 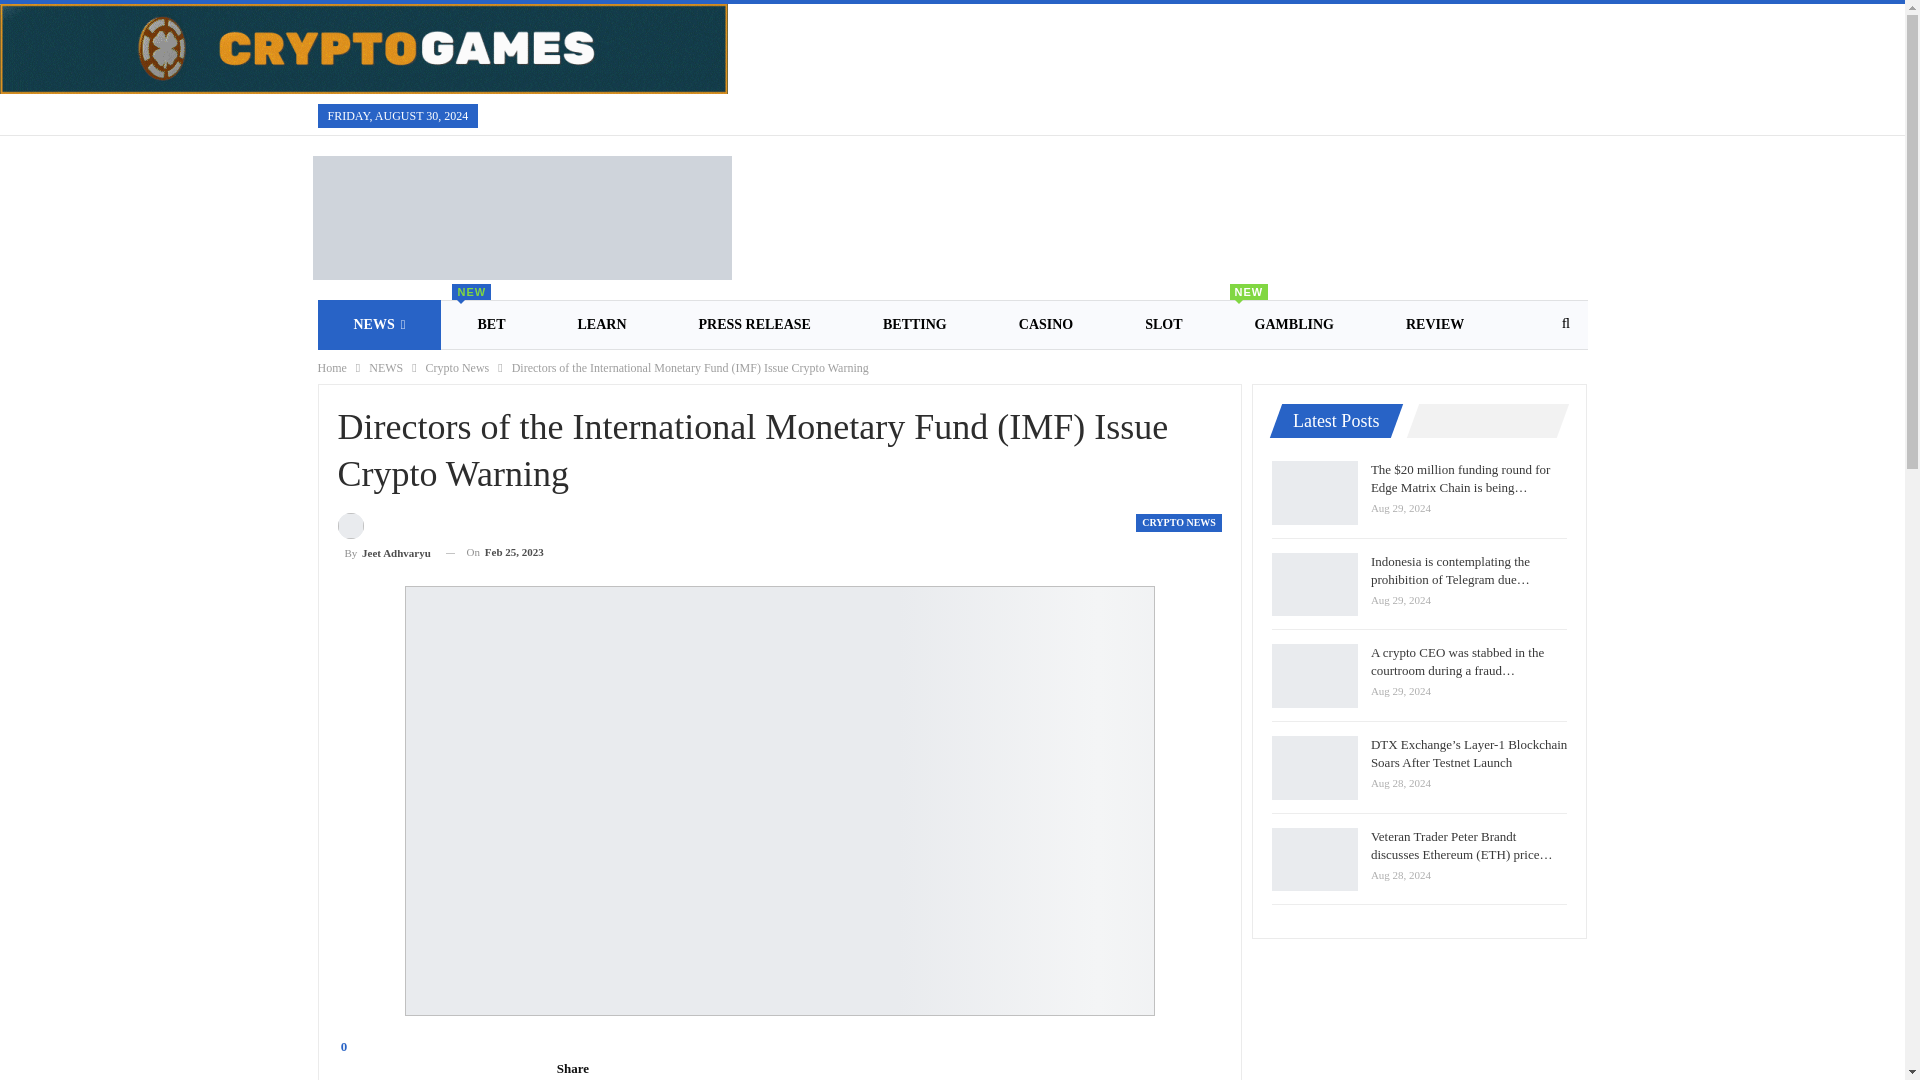 What do you see at coordinates (1294, 324) in the screenshot?
I see `PRIVACY POLICY` at bounding box center [1294, 324].